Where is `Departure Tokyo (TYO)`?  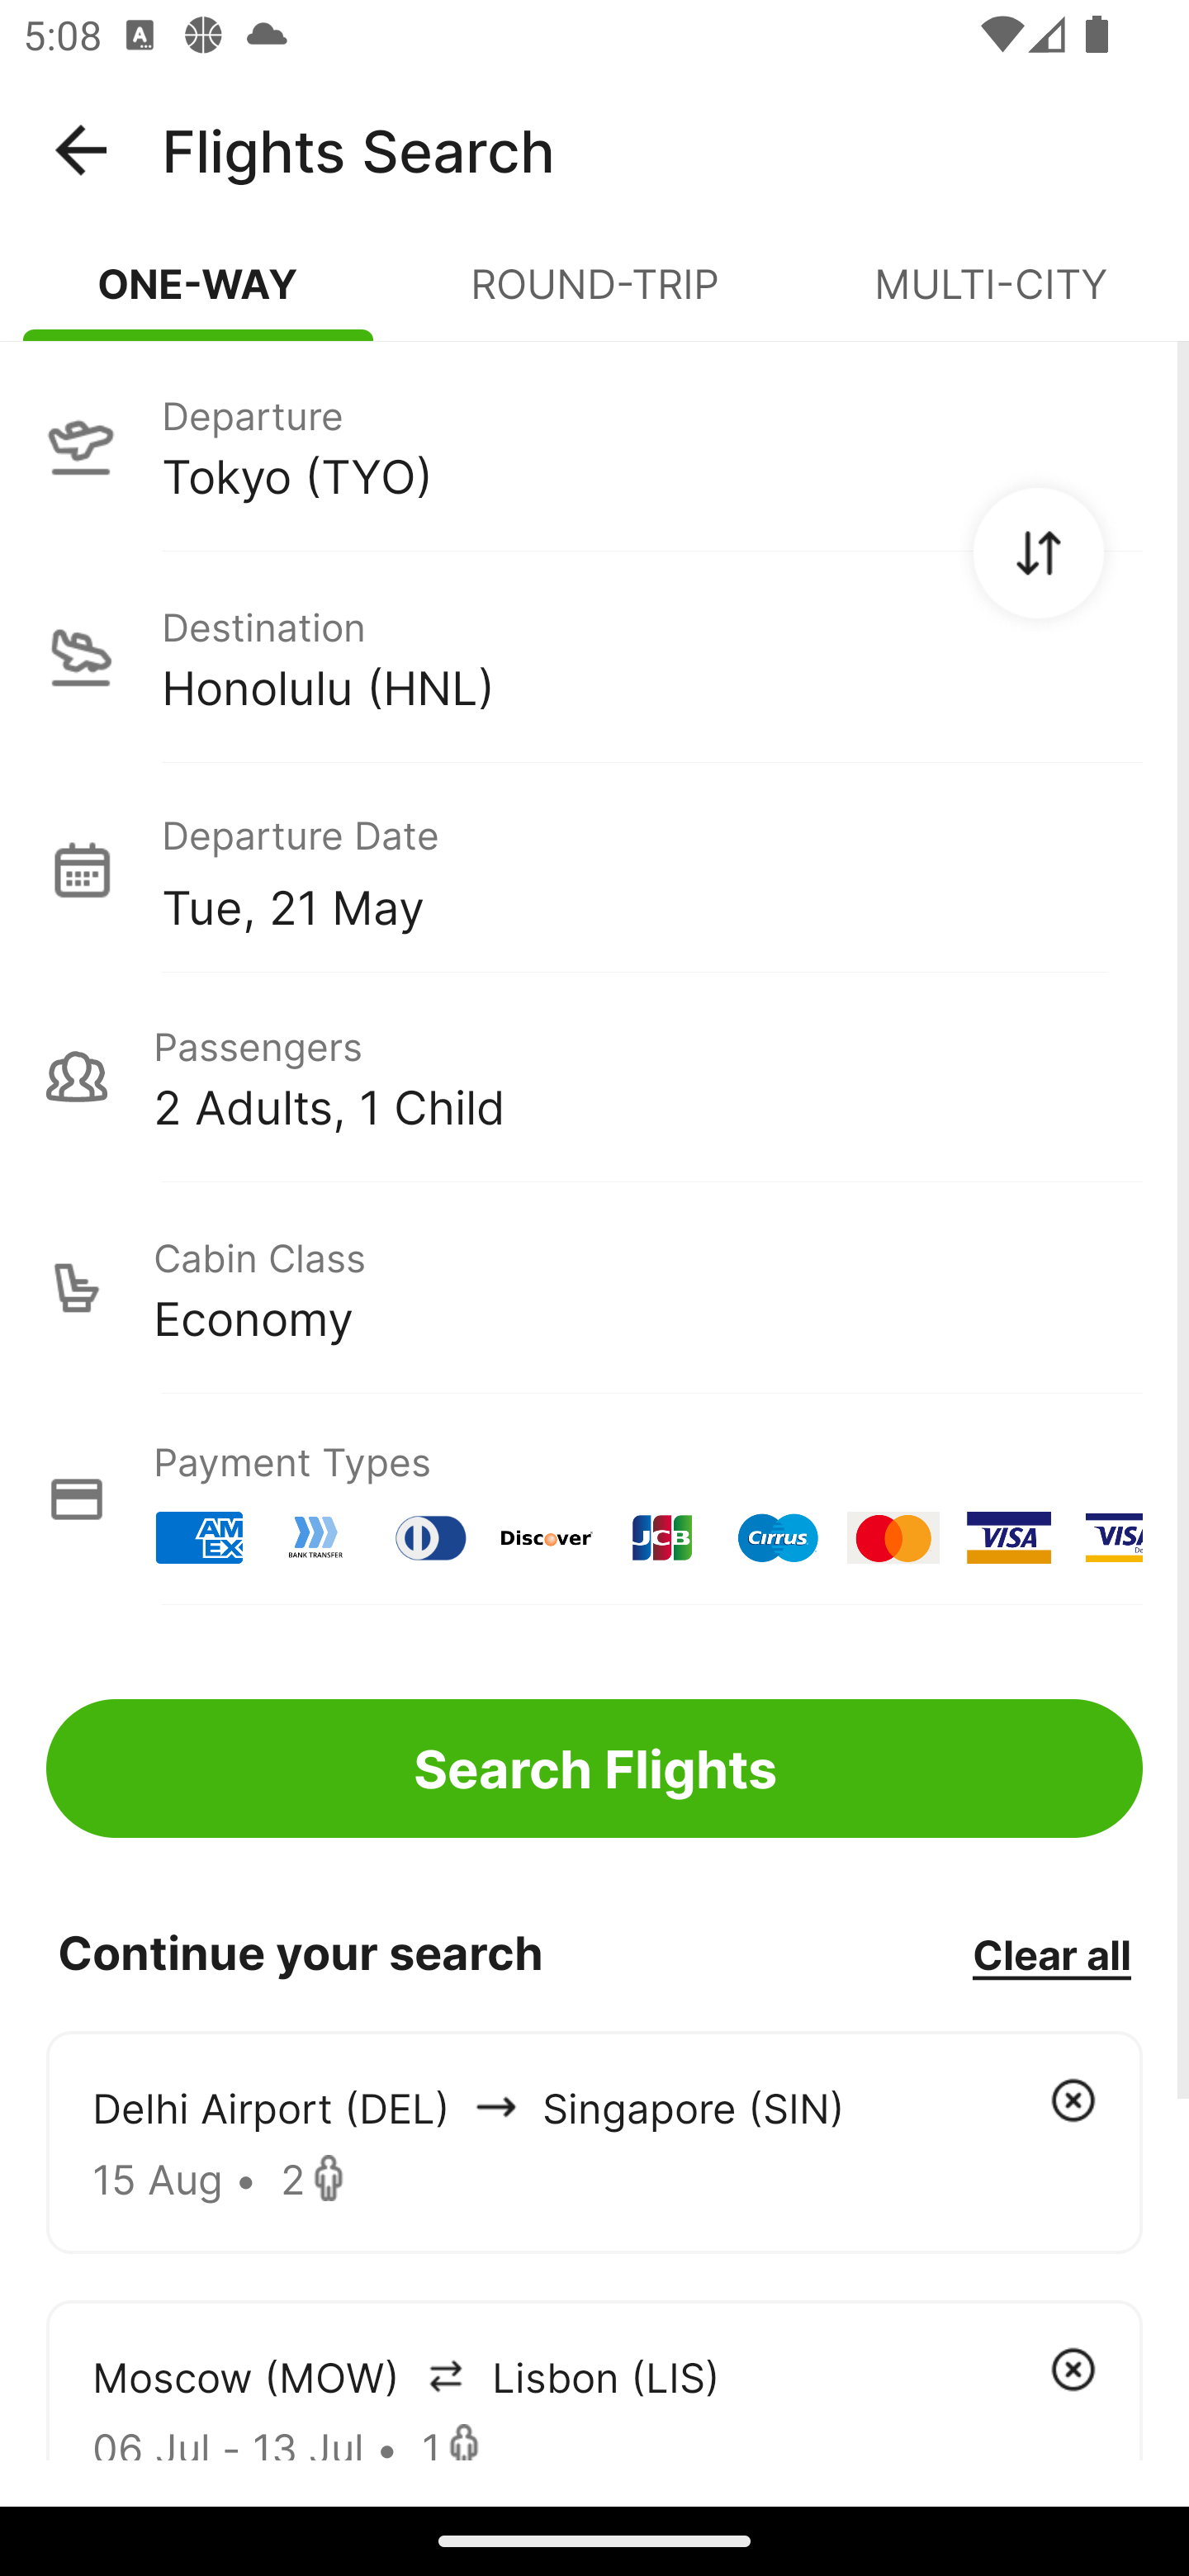 Departure Tokyo (TYO) is located at coordinates (594, 445).